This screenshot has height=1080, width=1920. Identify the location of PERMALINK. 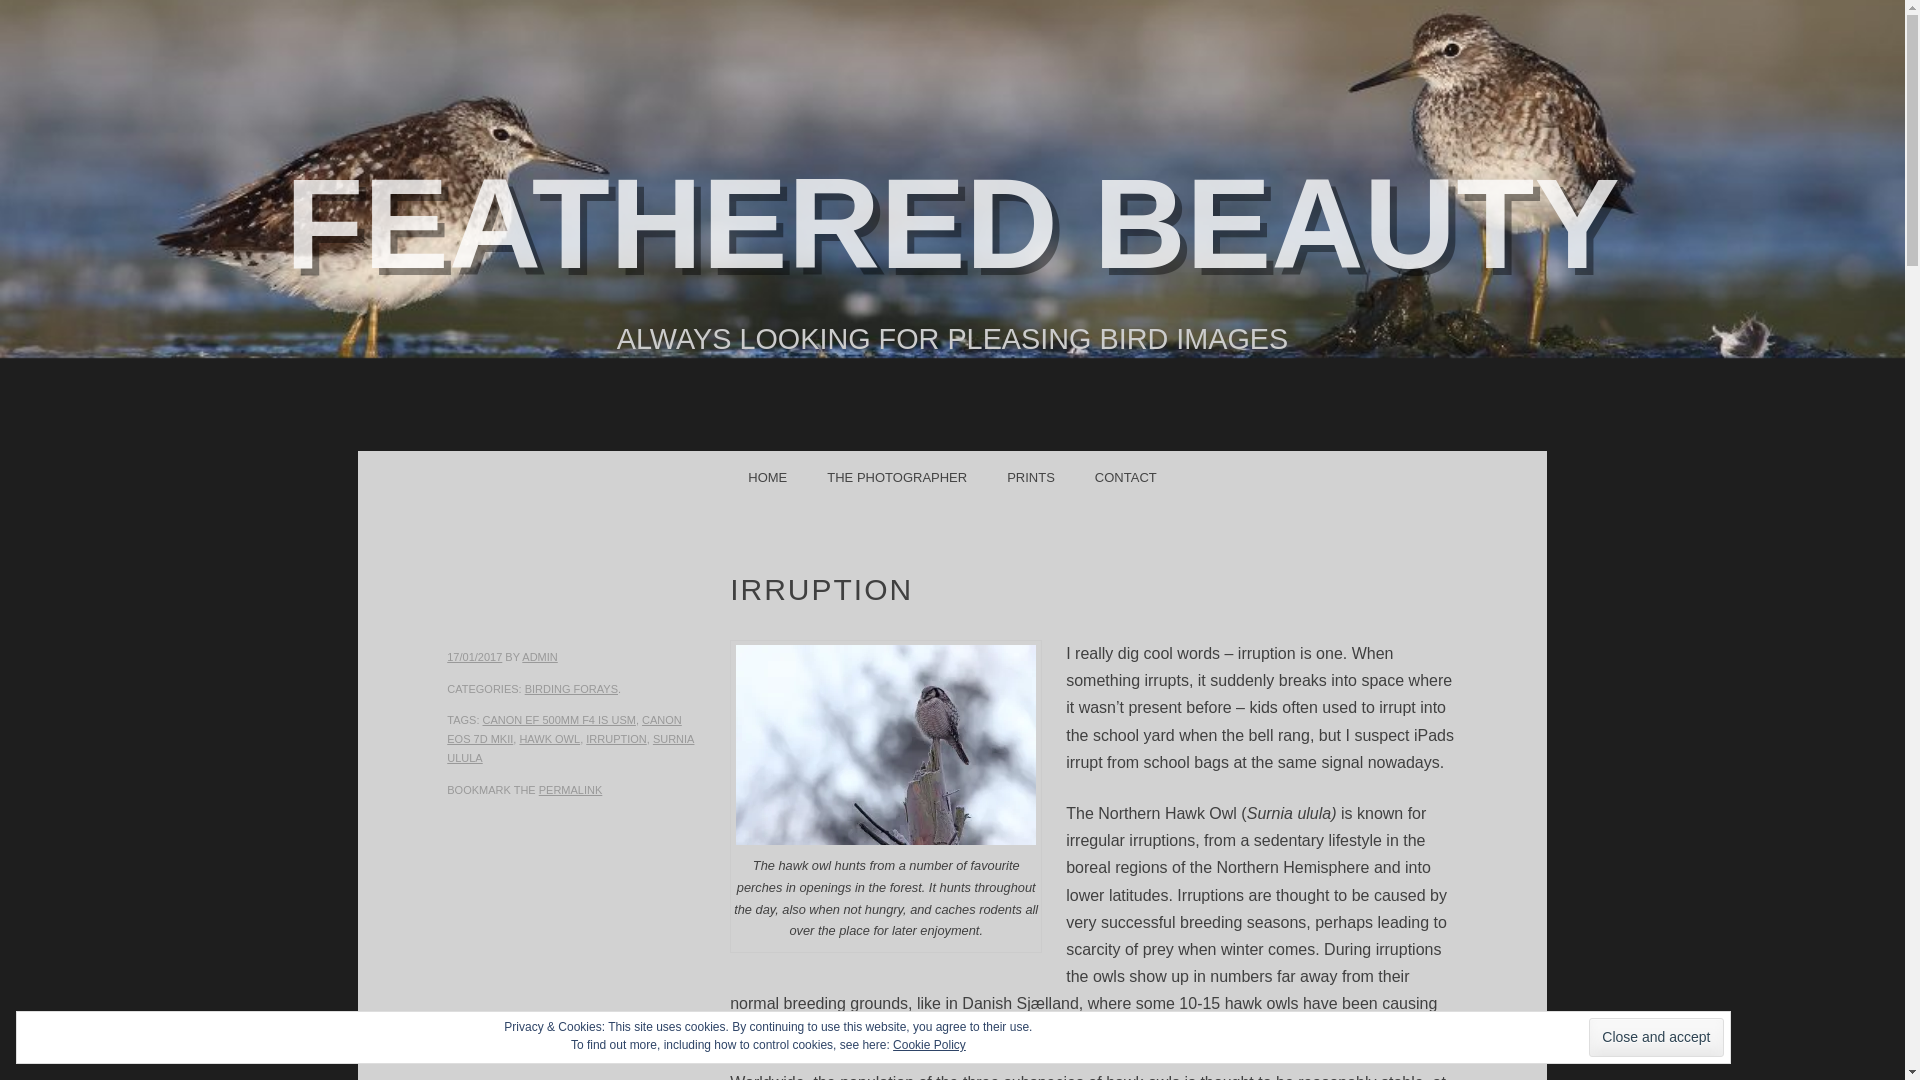
(570, 790).